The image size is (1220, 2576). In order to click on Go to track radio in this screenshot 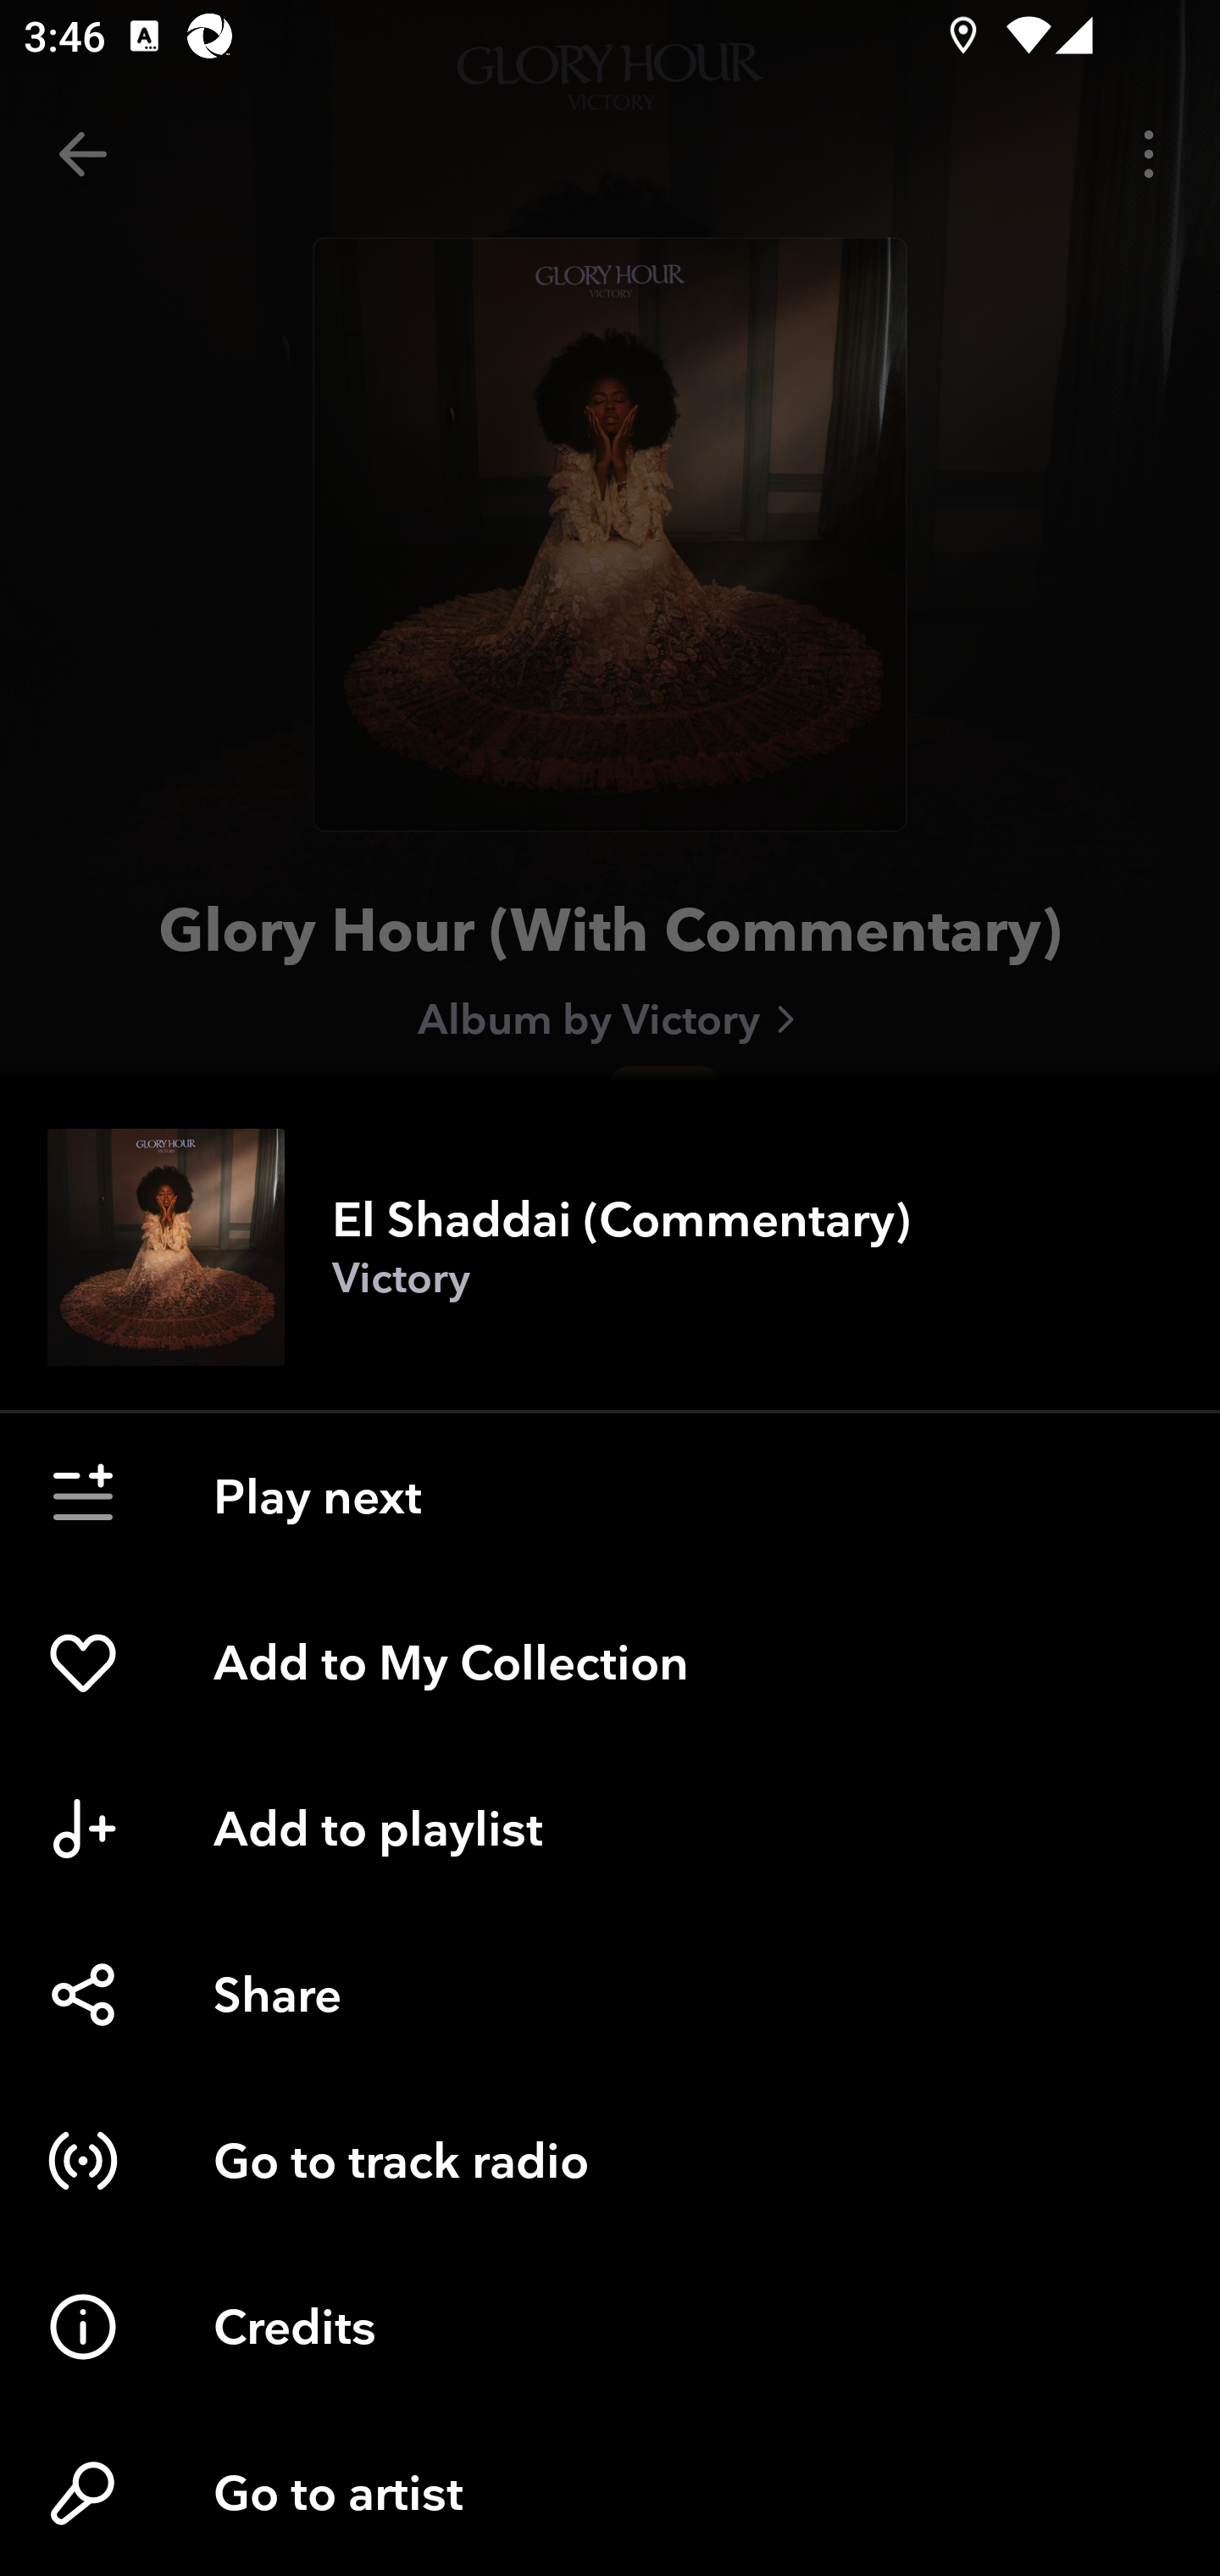, I will do `click(610, 2161)`.